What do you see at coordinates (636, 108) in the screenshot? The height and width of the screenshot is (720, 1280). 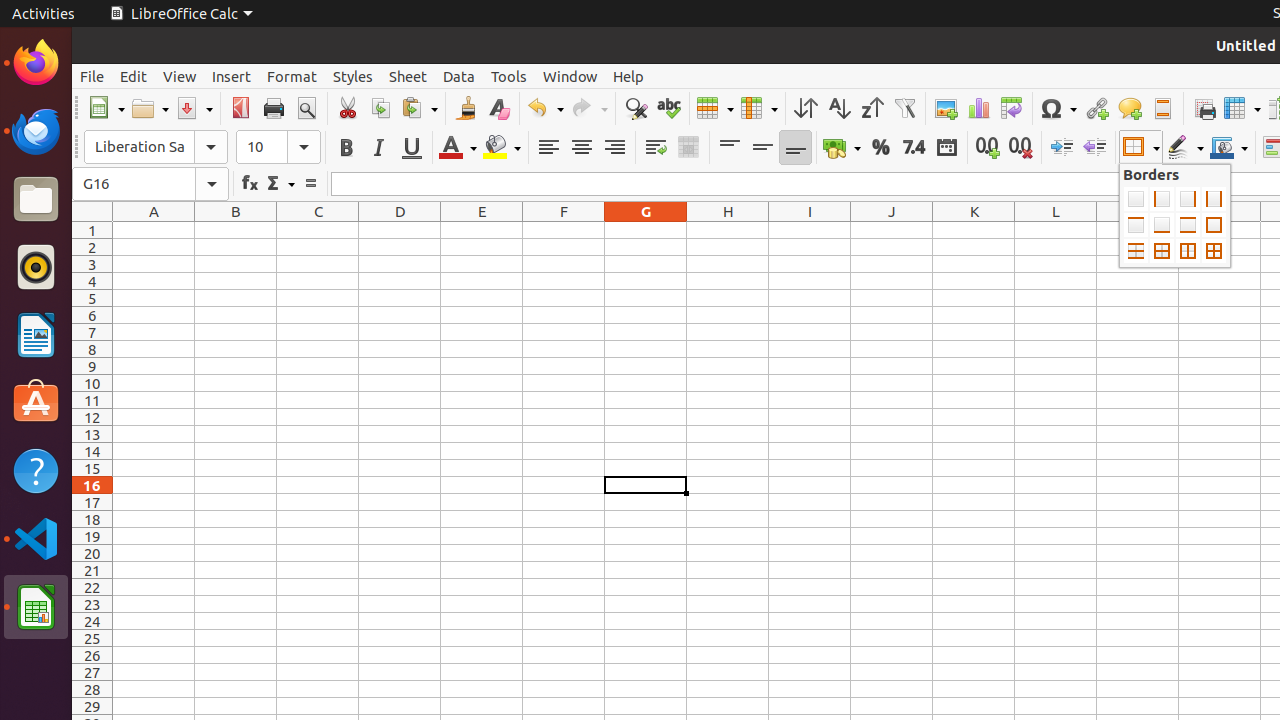 I see `Find & Replace` at bounding box center [636, 108].